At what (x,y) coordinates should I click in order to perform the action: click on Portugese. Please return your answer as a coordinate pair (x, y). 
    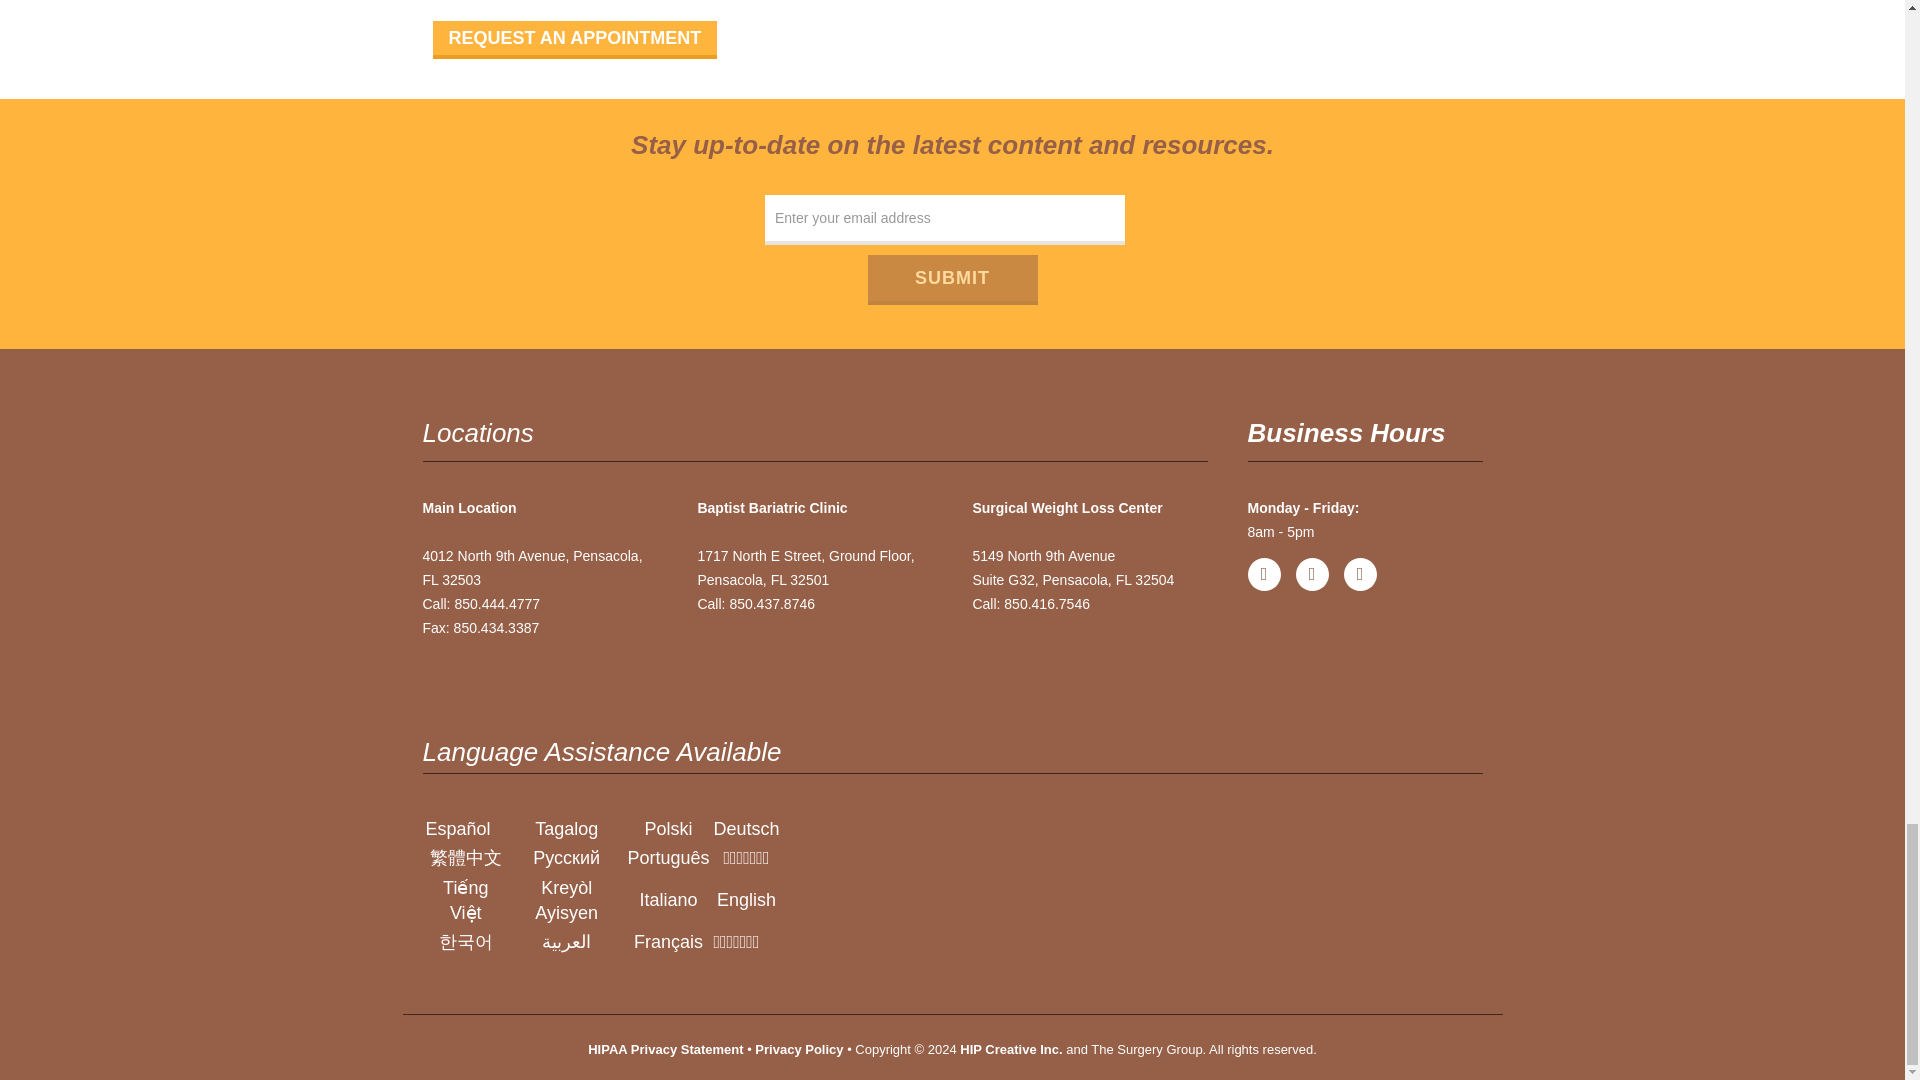
    Looking at the image, I should click on (668, 858).